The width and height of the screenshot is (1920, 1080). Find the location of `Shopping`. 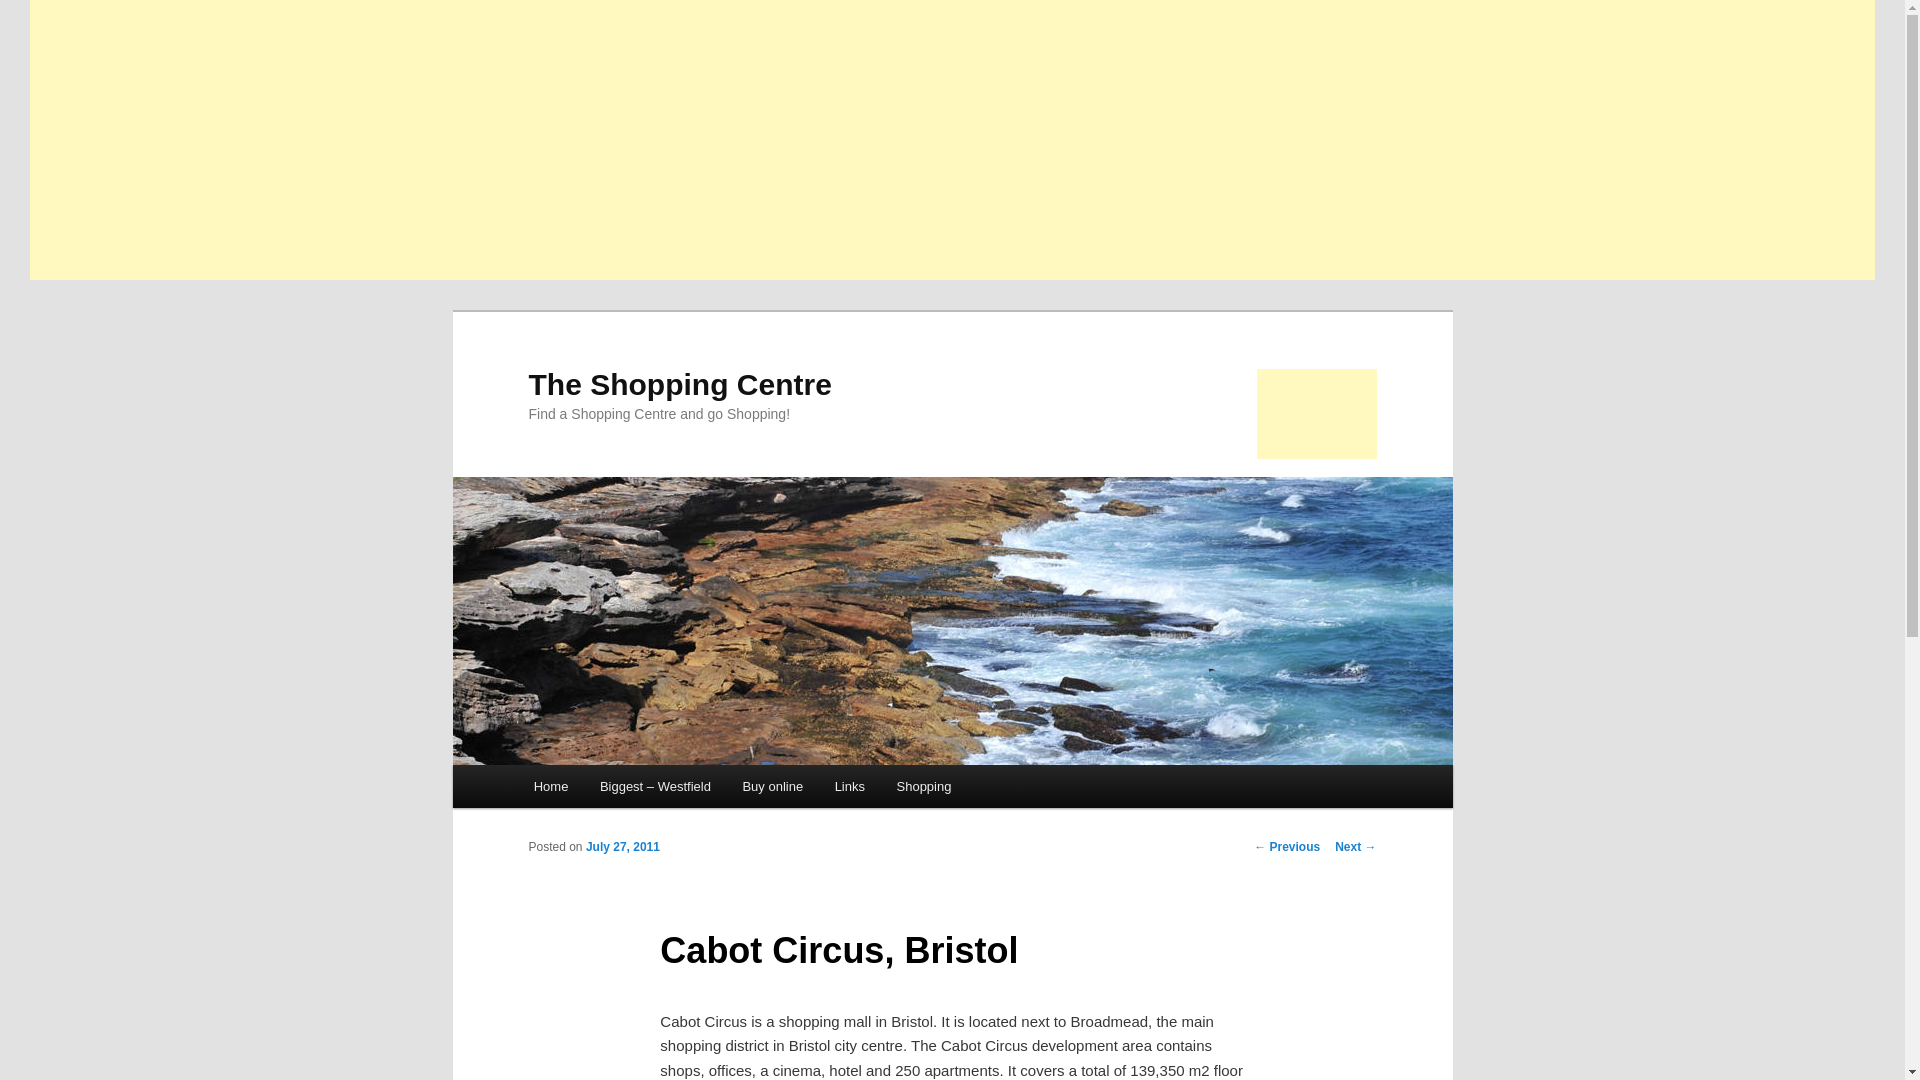

Shopping is located at coordinates (924, 786).